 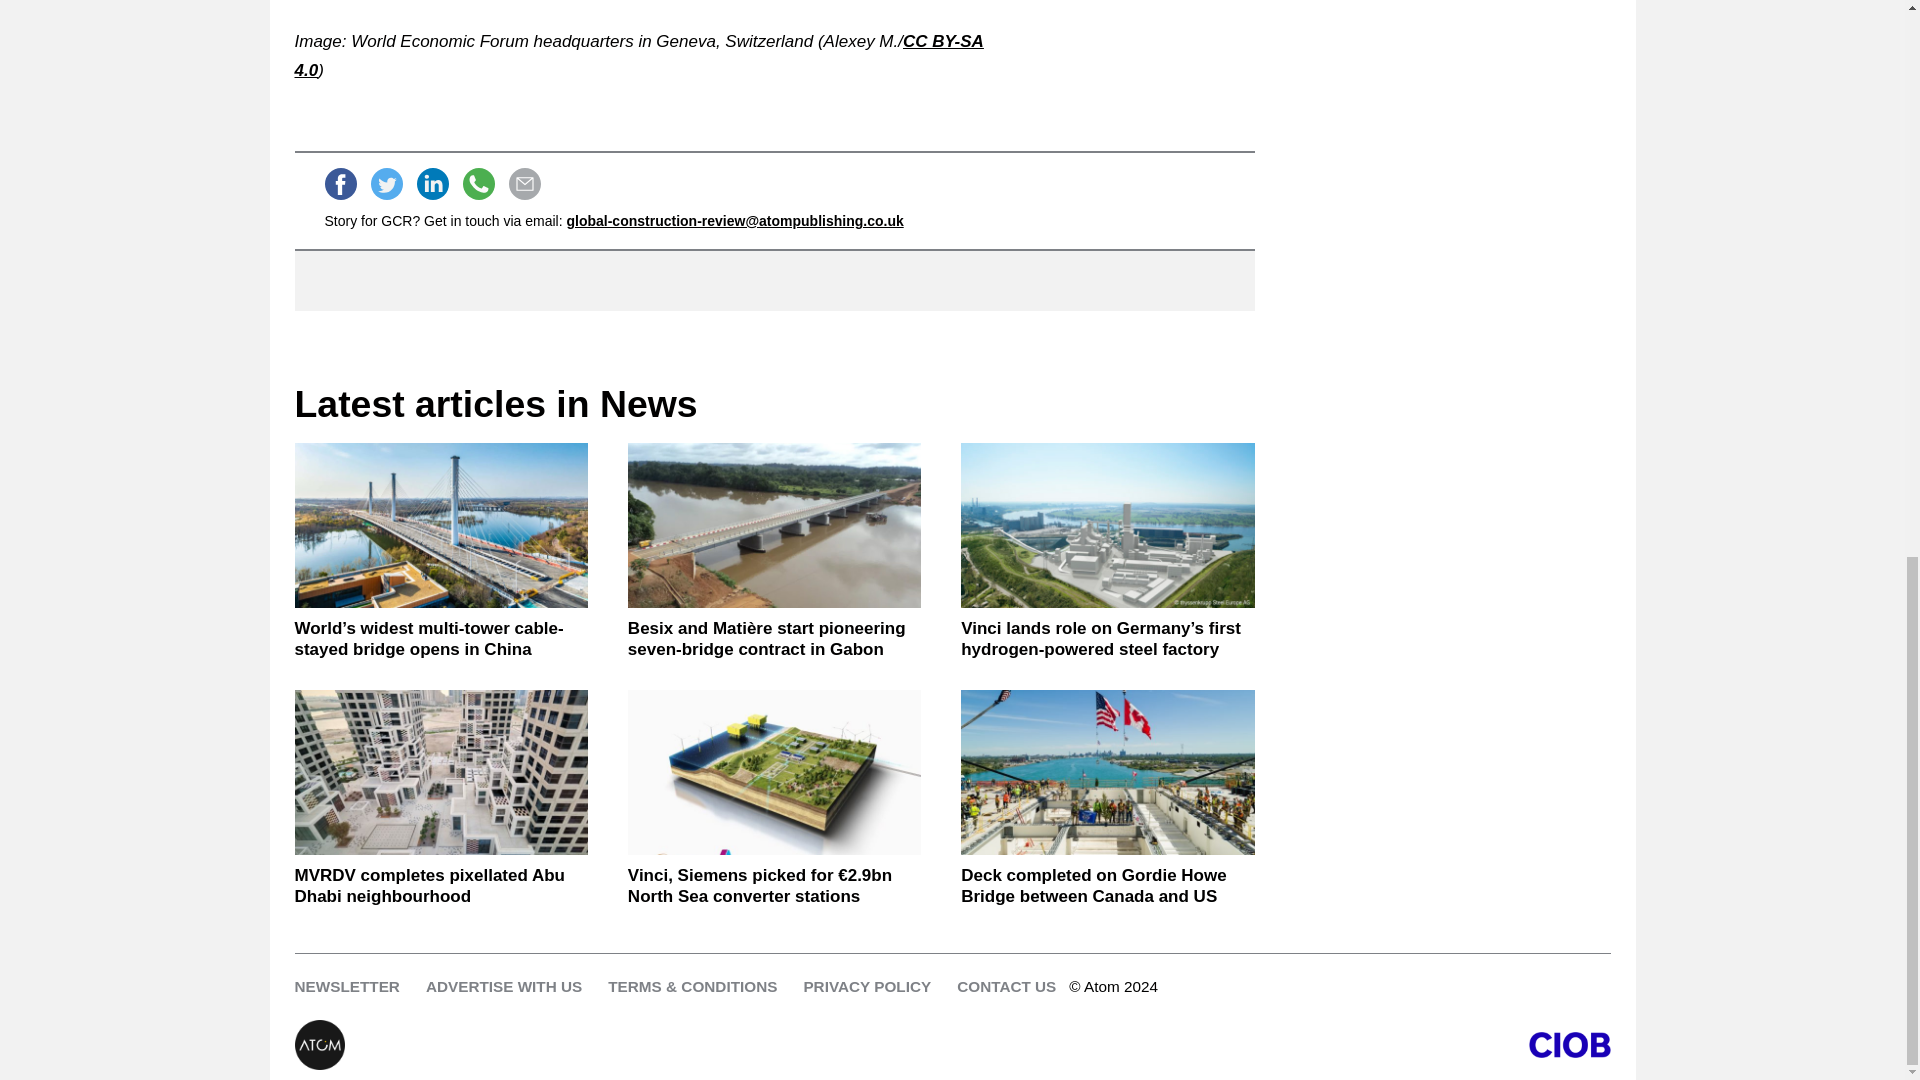 What do you see at coordinates (524, 184) in the screenshot?
I see `Send email` at bounding box center [524, 184].